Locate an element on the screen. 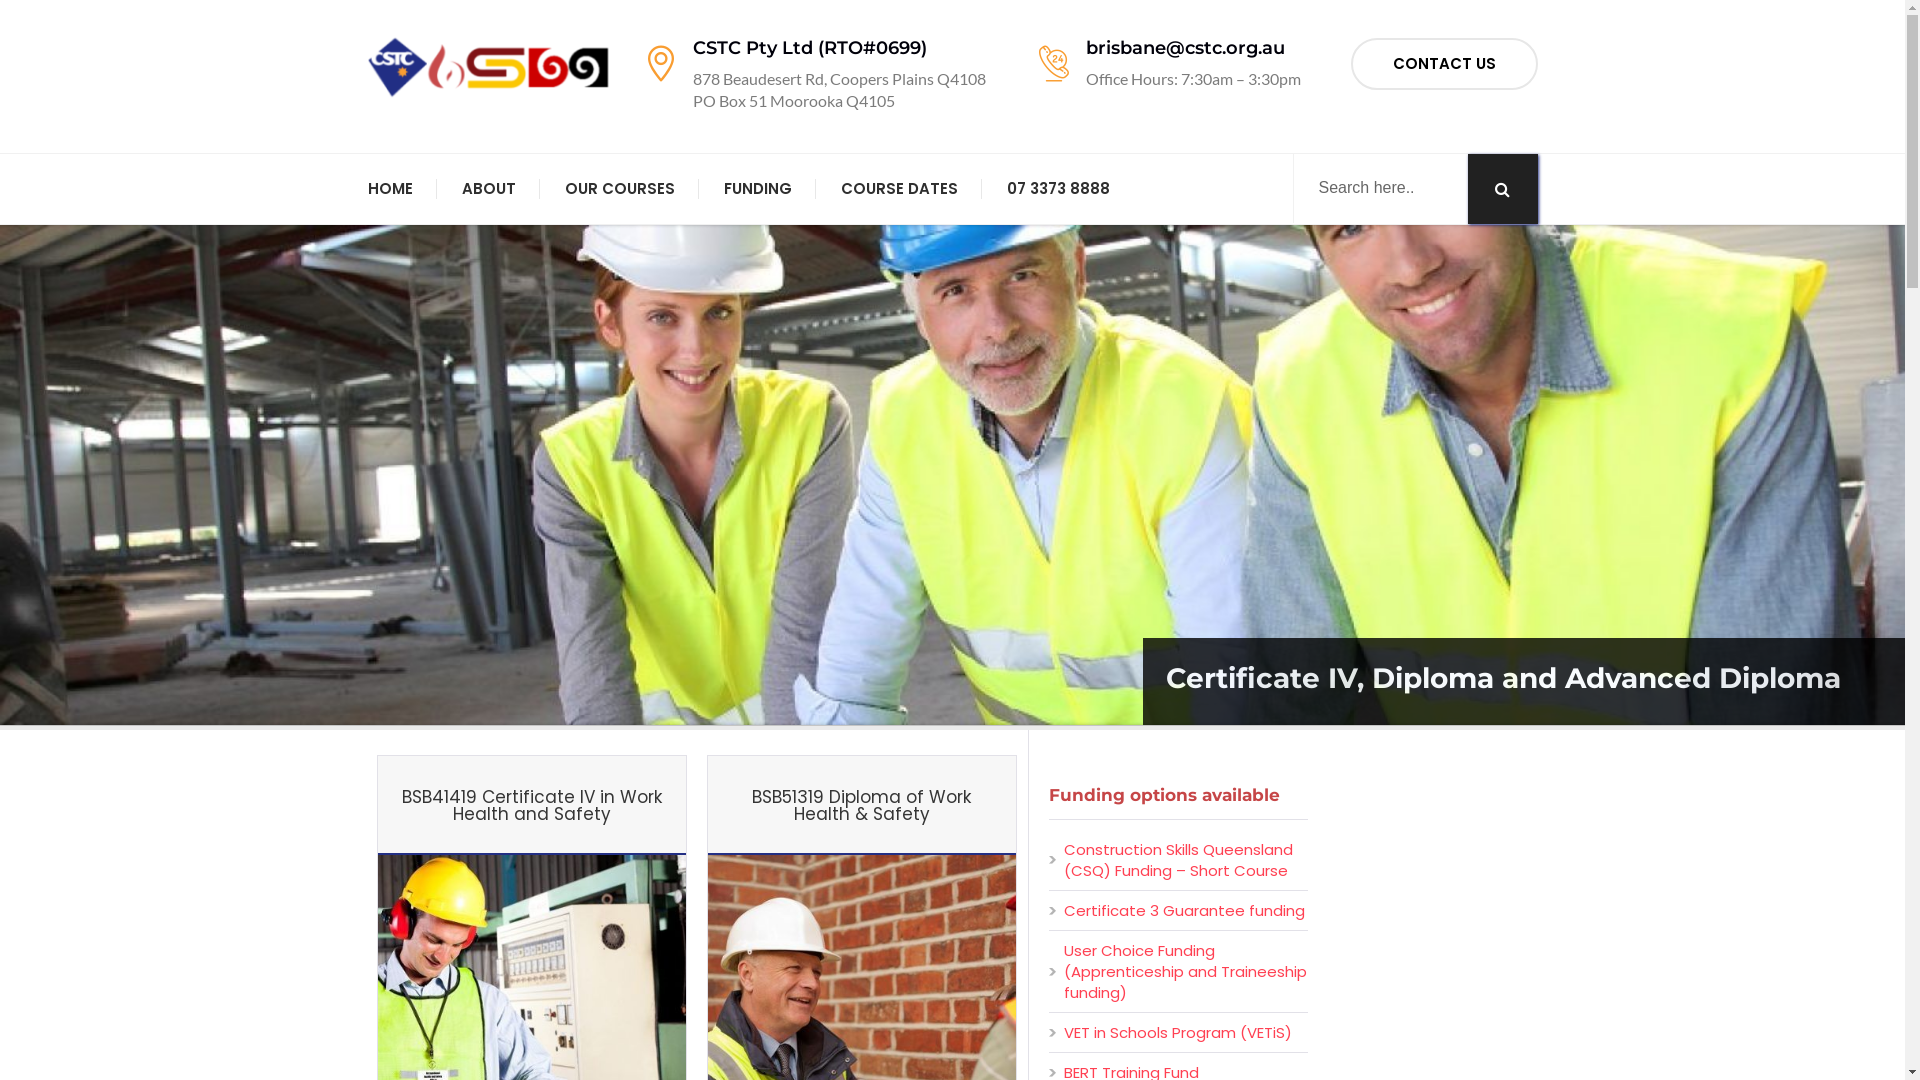  VET in Schools Program (VETiS) is located at coordinates (1178, 1032).